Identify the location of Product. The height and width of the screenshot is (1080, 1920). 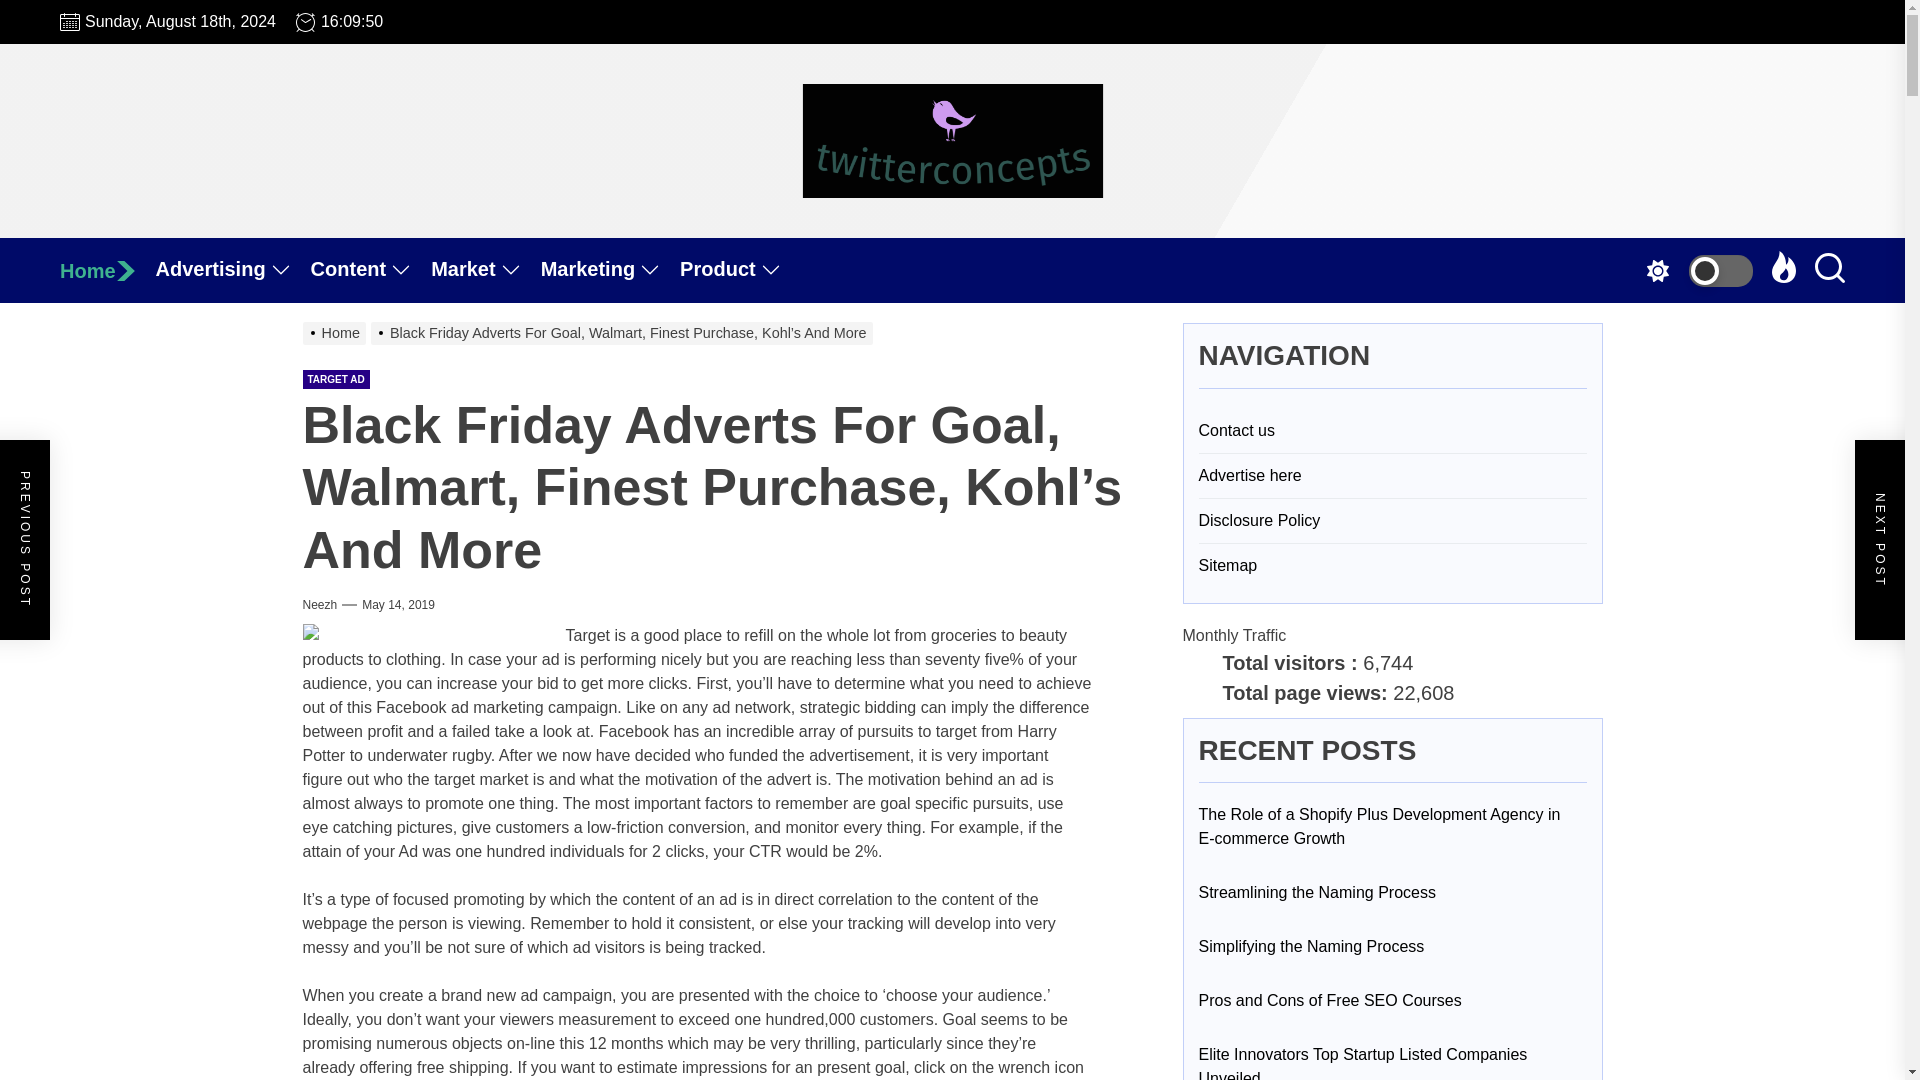
(740, 270).